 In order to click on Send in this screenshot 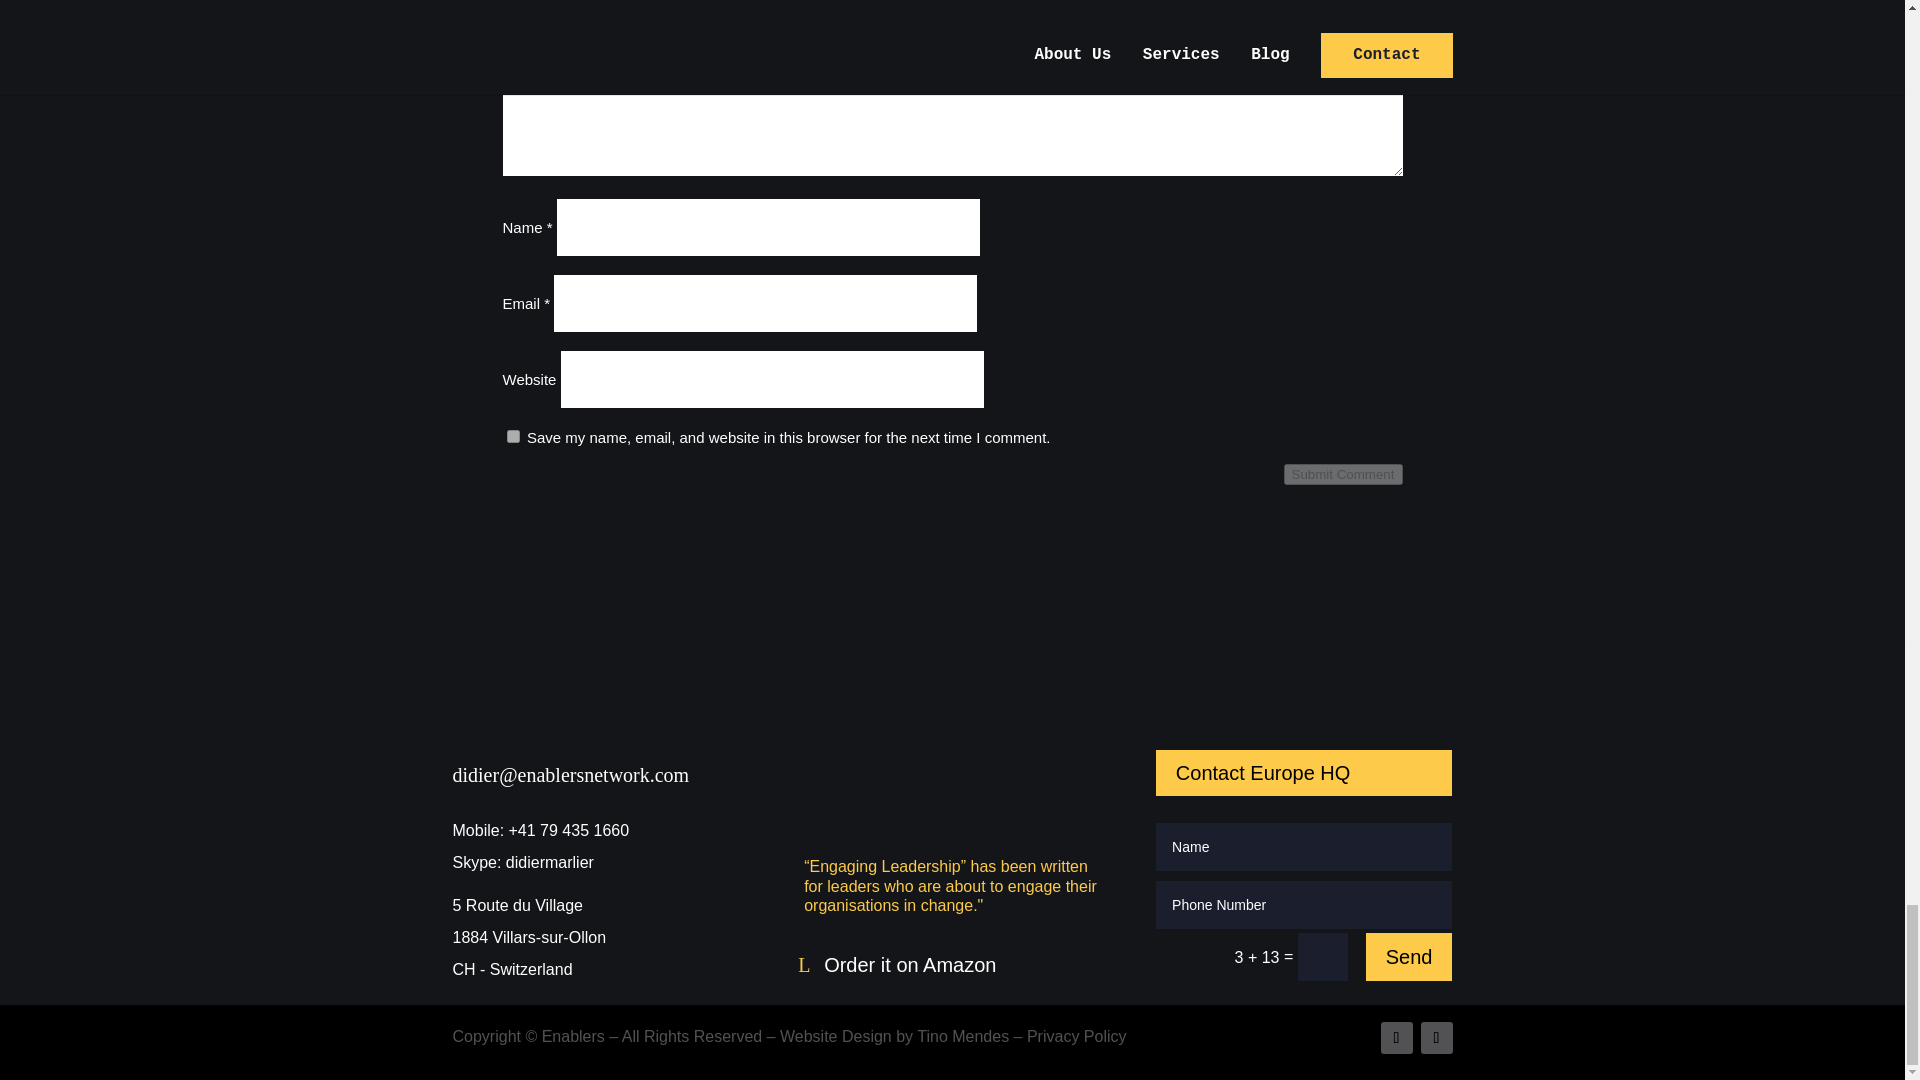, I will do `click(1409, 956)`.